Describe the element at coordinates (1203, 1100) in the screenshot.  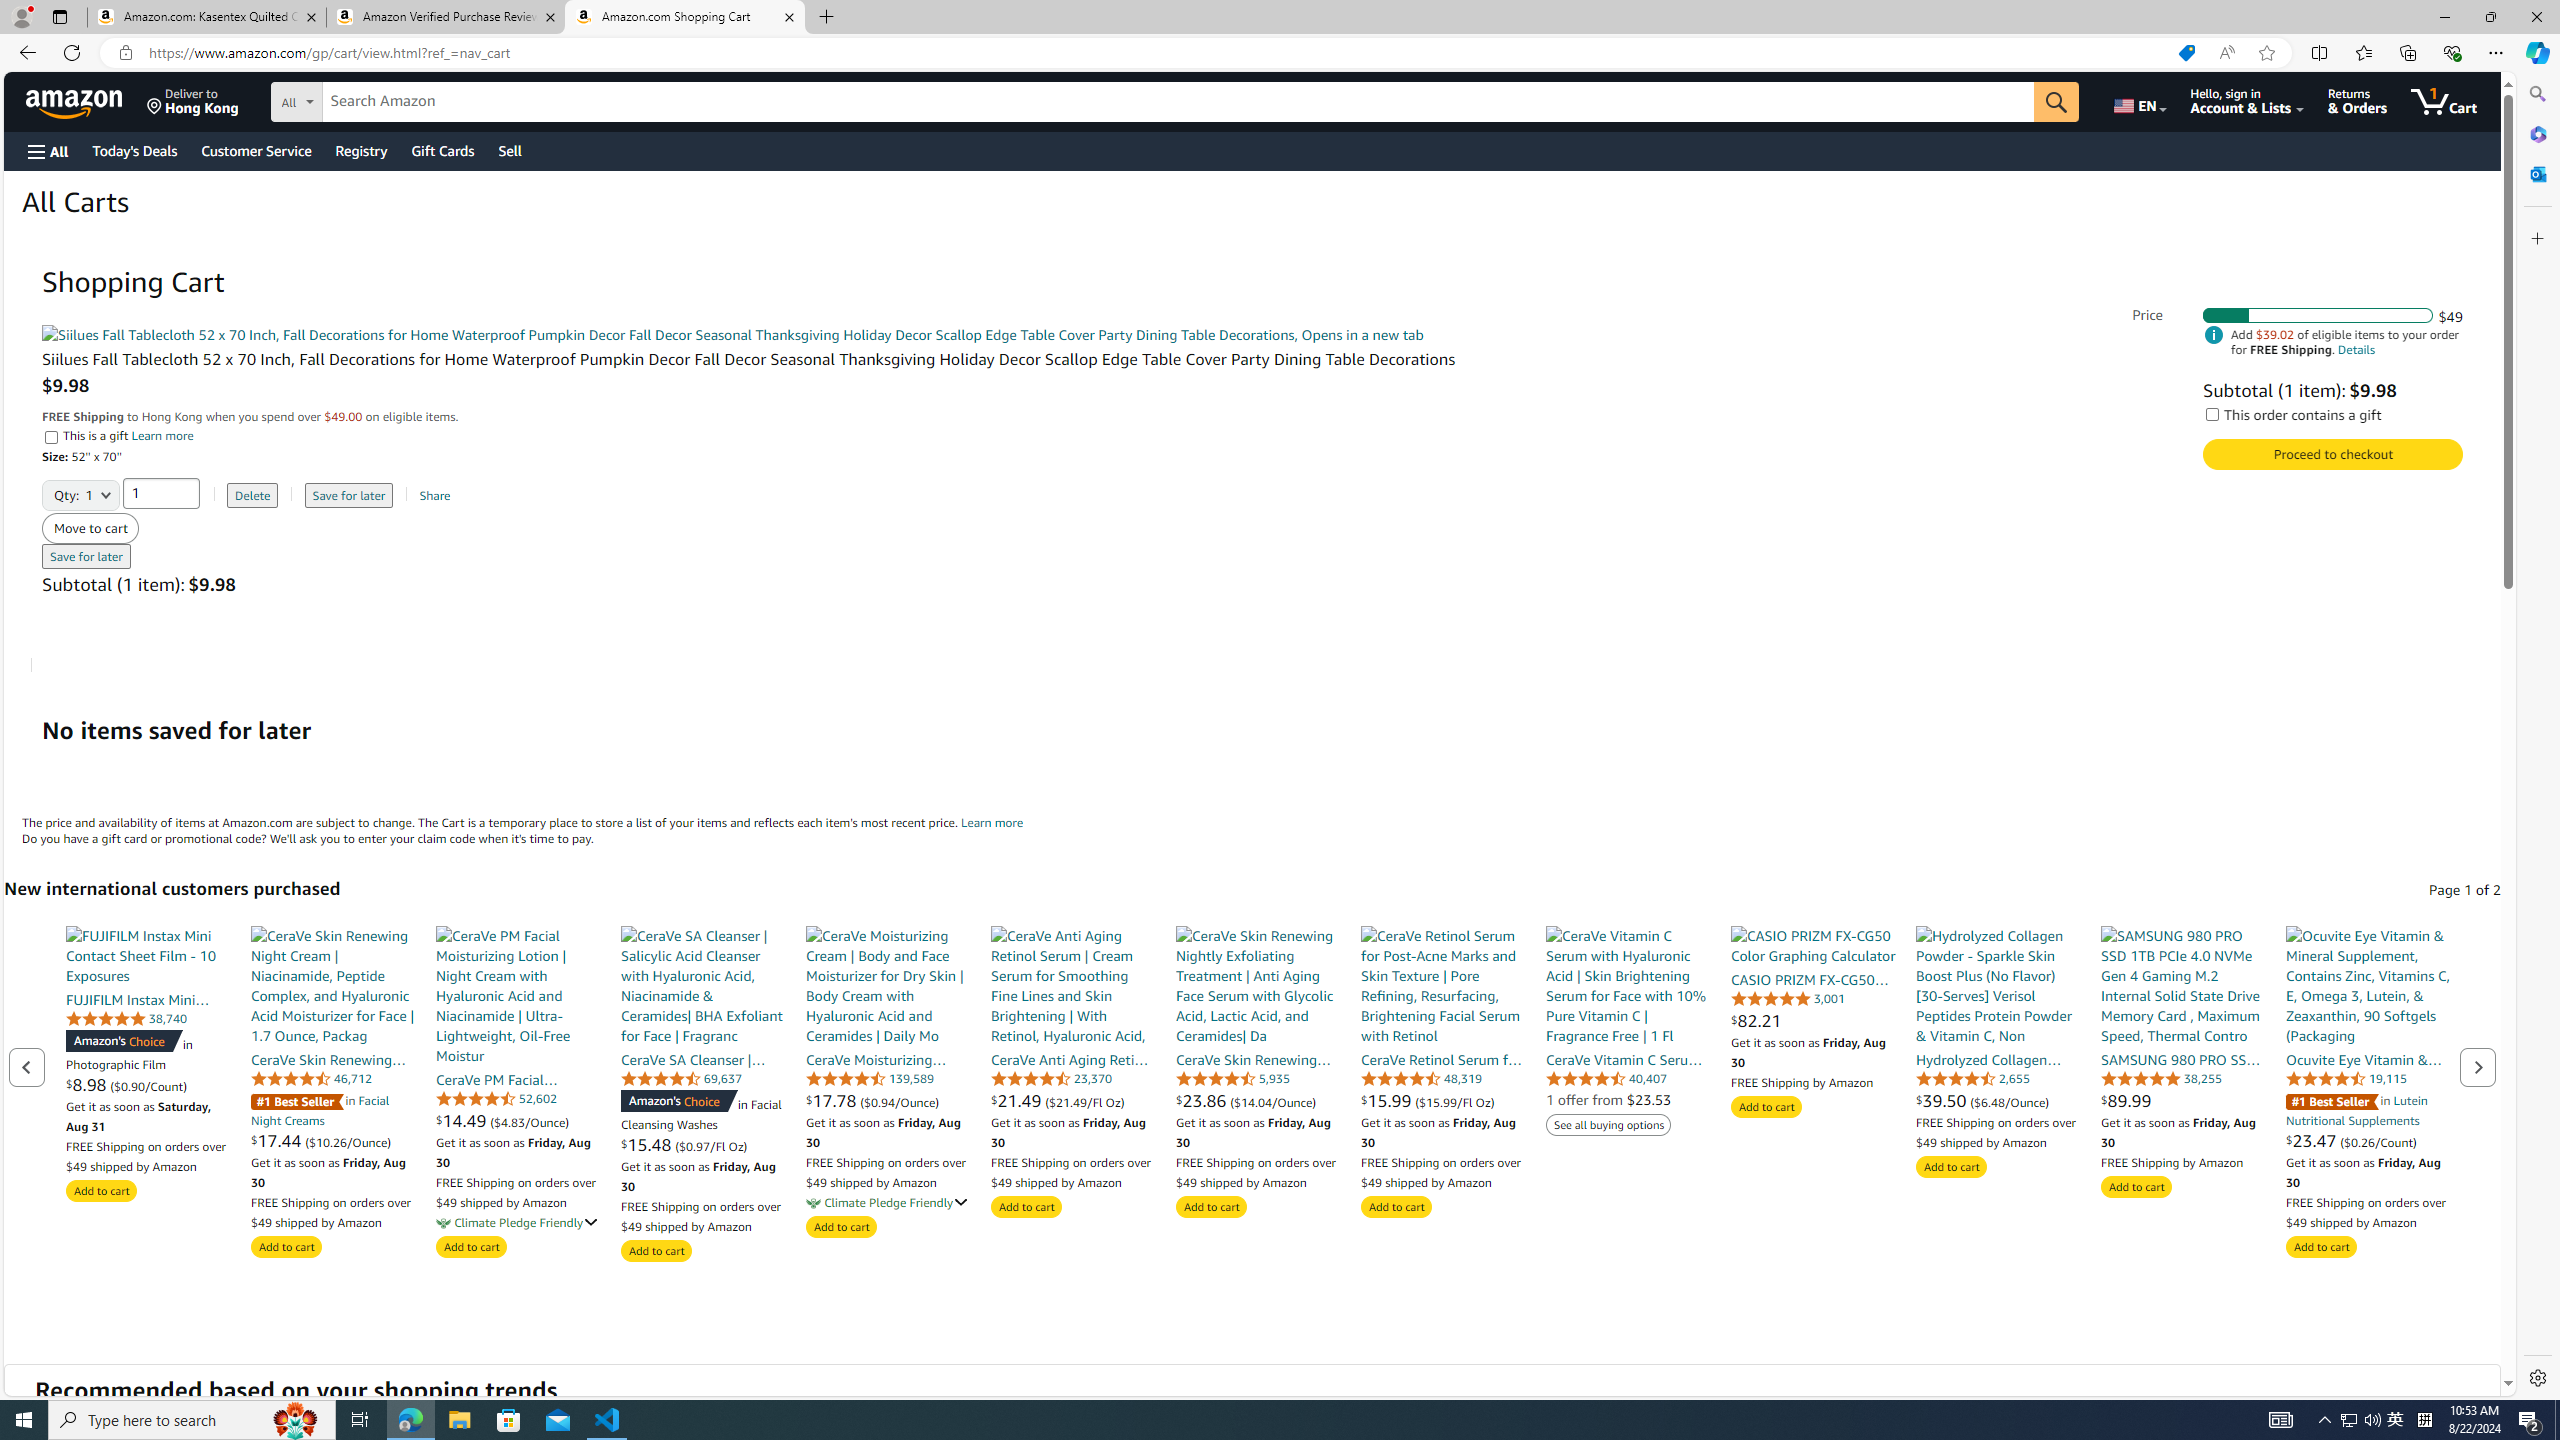
I see `$23.86 ` at that location.